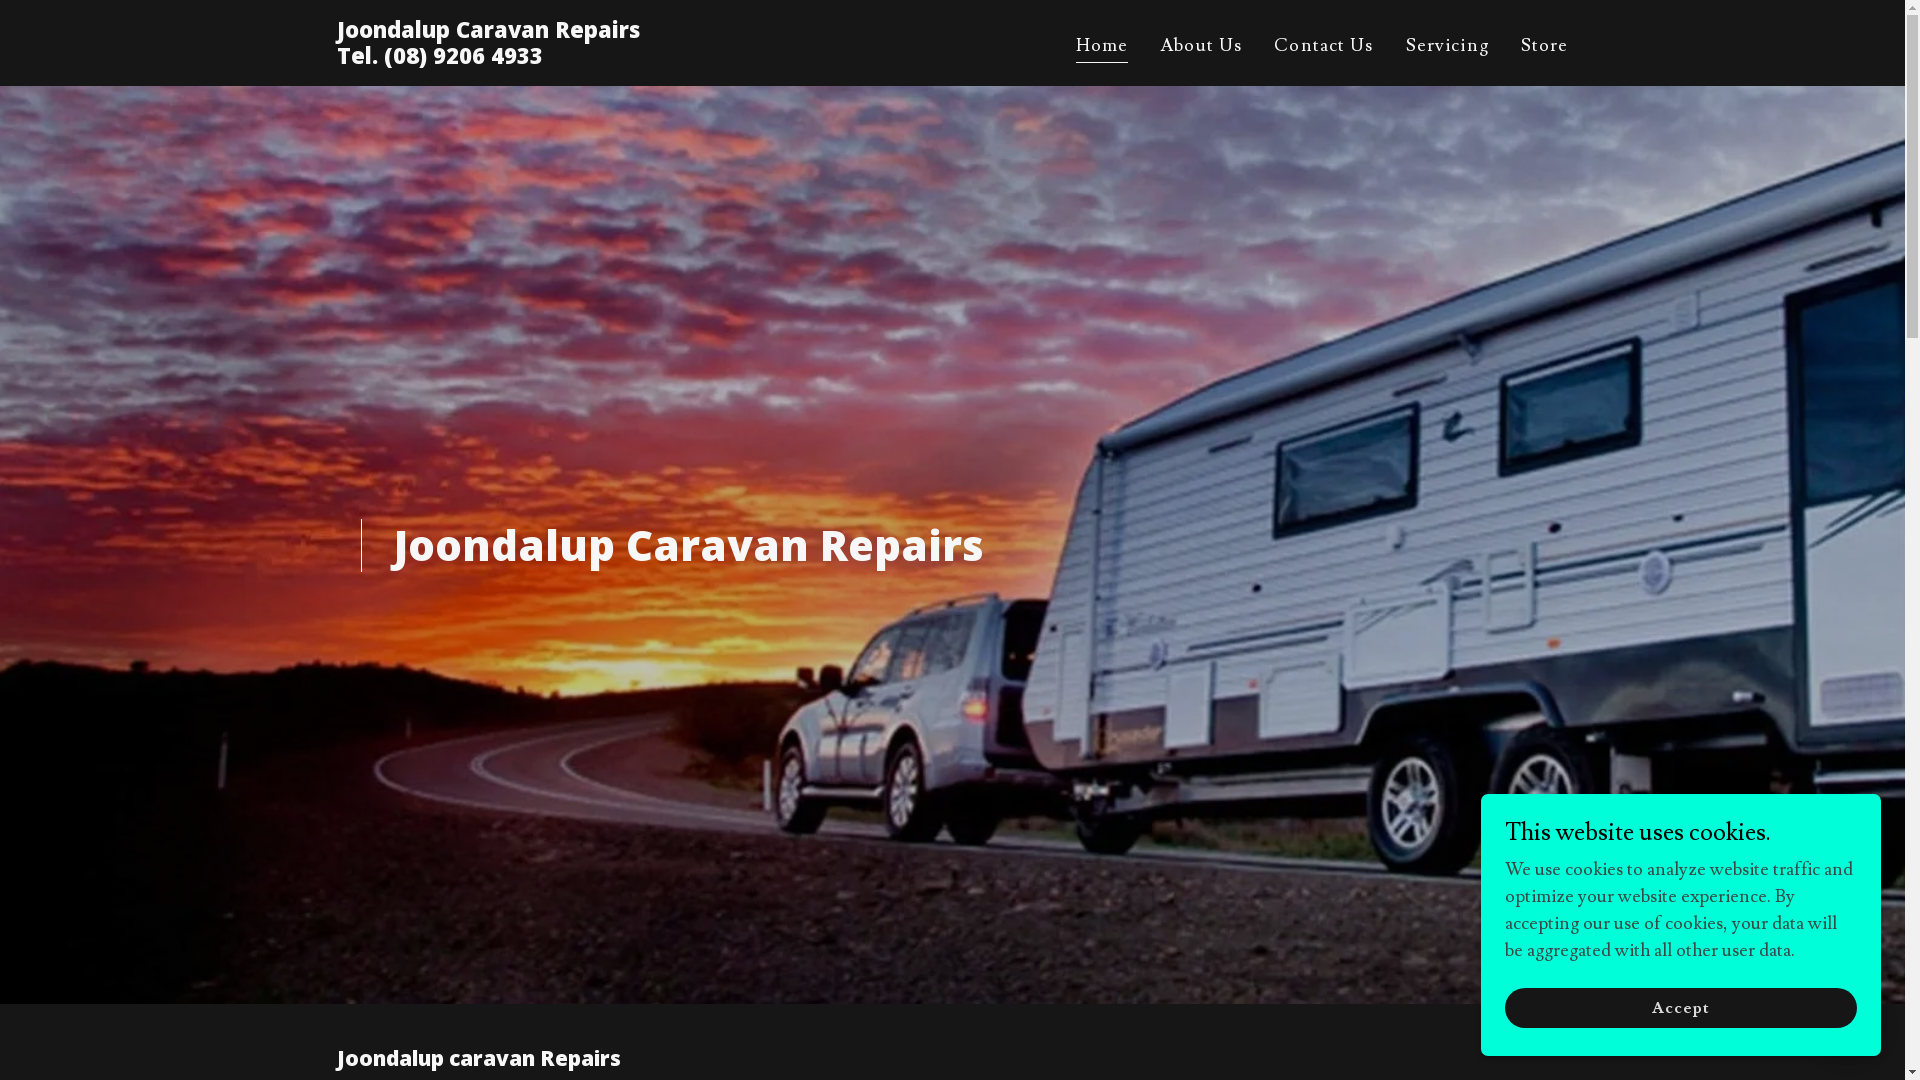  Describe the element at coordinates (1102, 48) in the screenshot. I see `Home` at that location.